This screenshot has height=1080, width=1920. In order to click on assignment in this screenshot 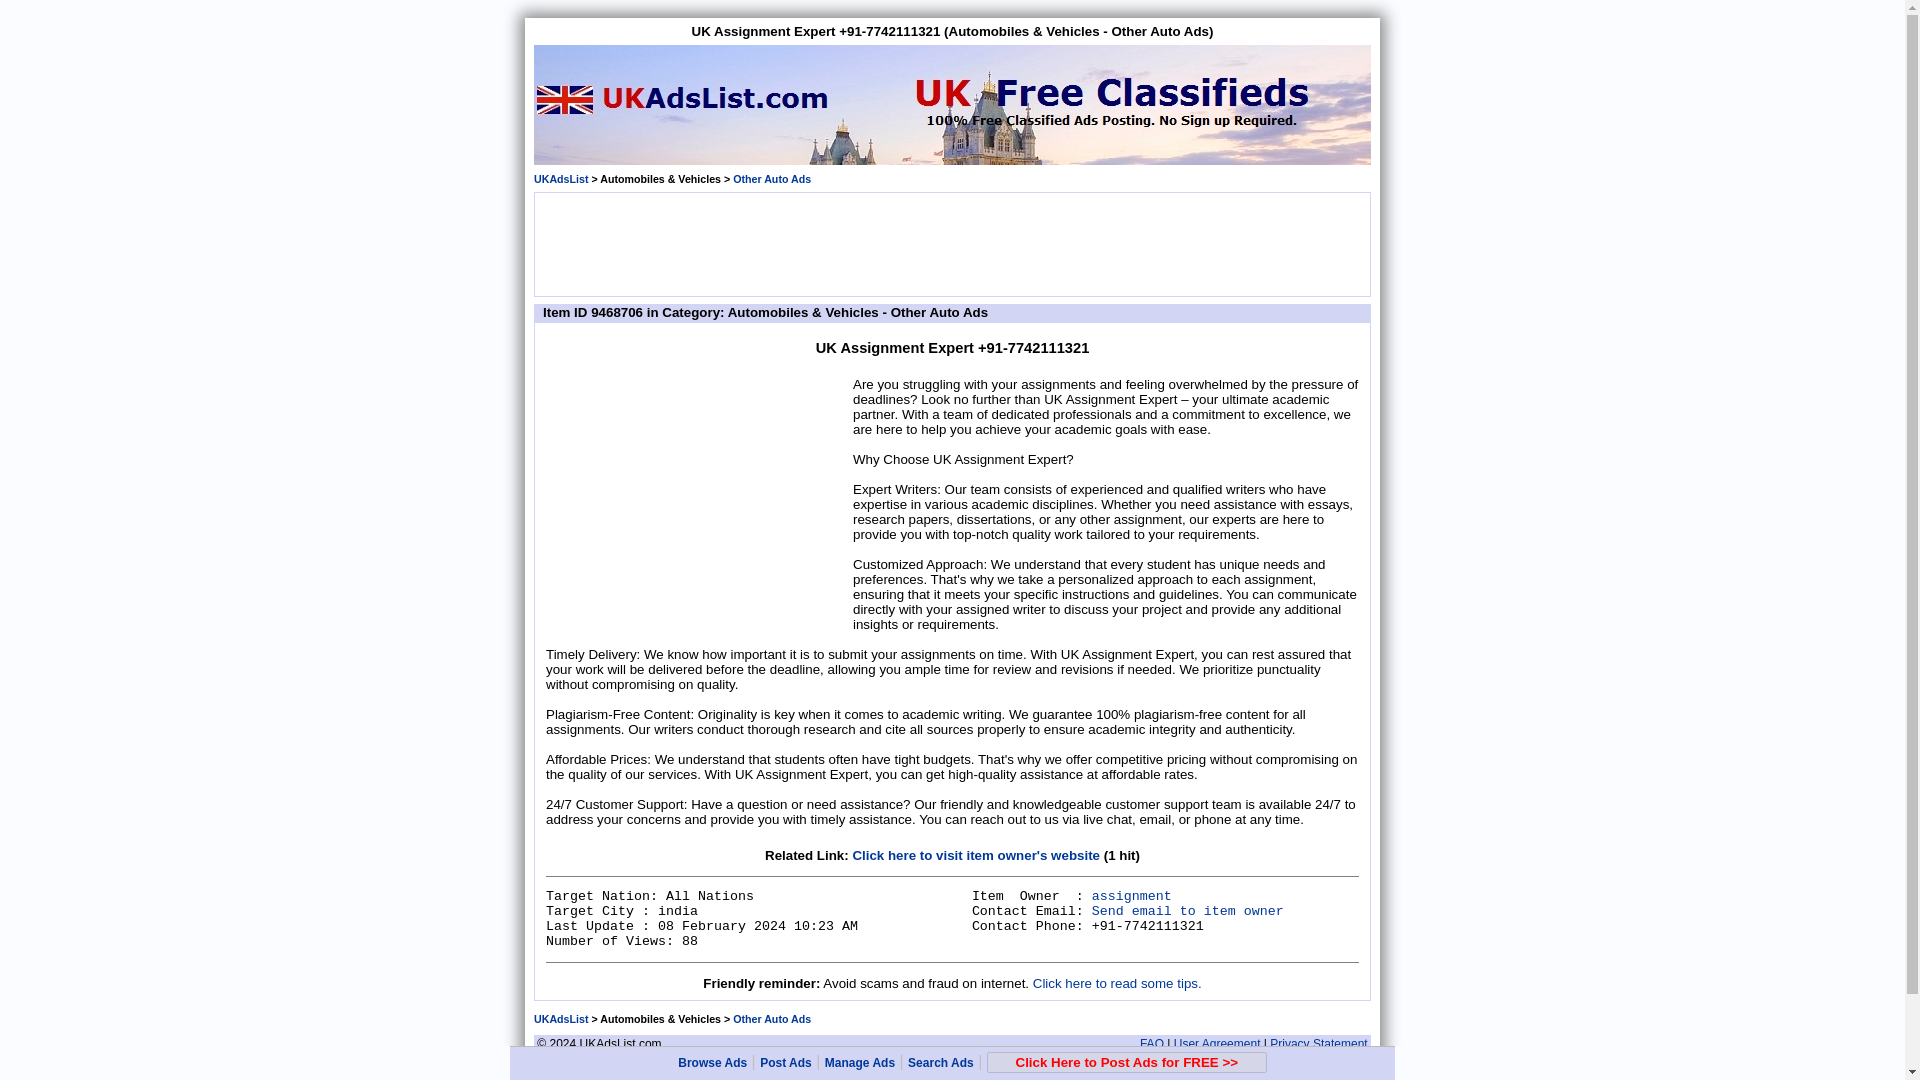, I will do `click(1132, 896)`.